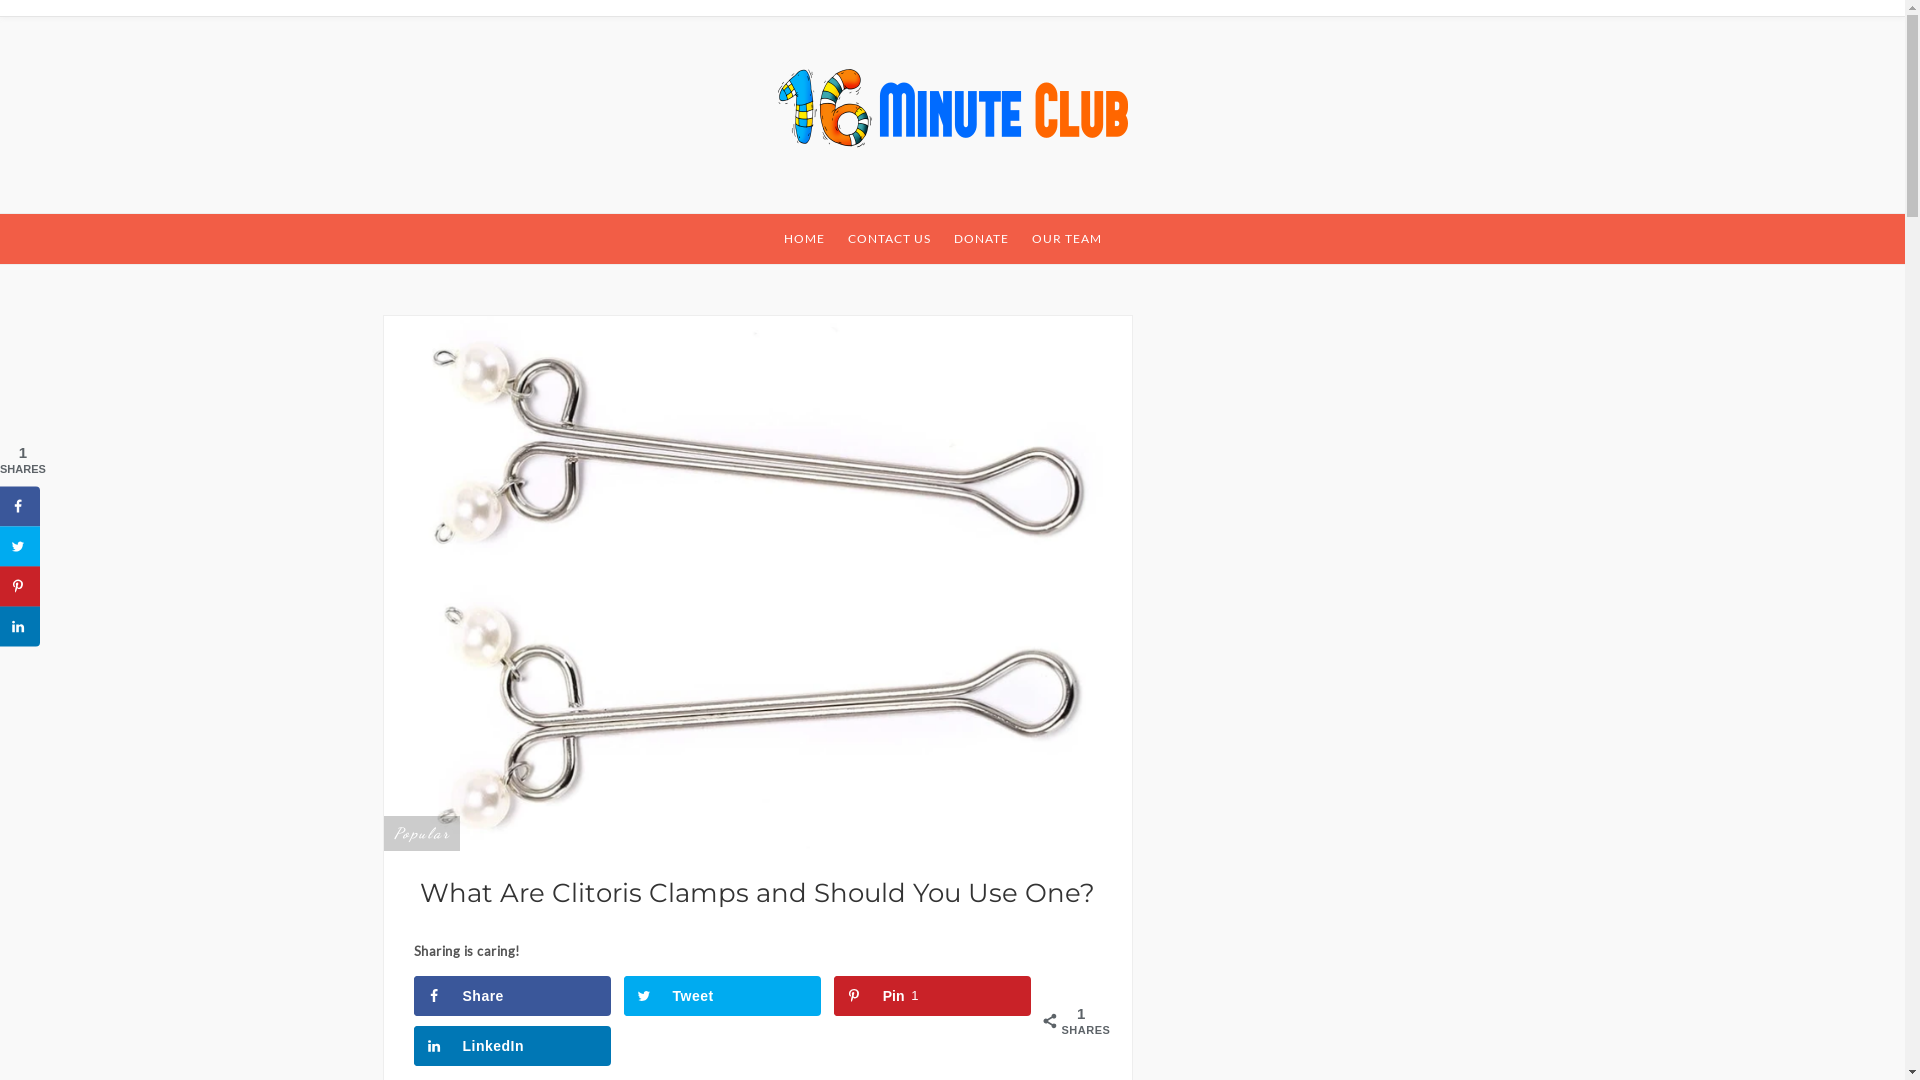 This screenshot has width=1920, height=1080. I want to click on Share on Twitter, so click(20, 546).